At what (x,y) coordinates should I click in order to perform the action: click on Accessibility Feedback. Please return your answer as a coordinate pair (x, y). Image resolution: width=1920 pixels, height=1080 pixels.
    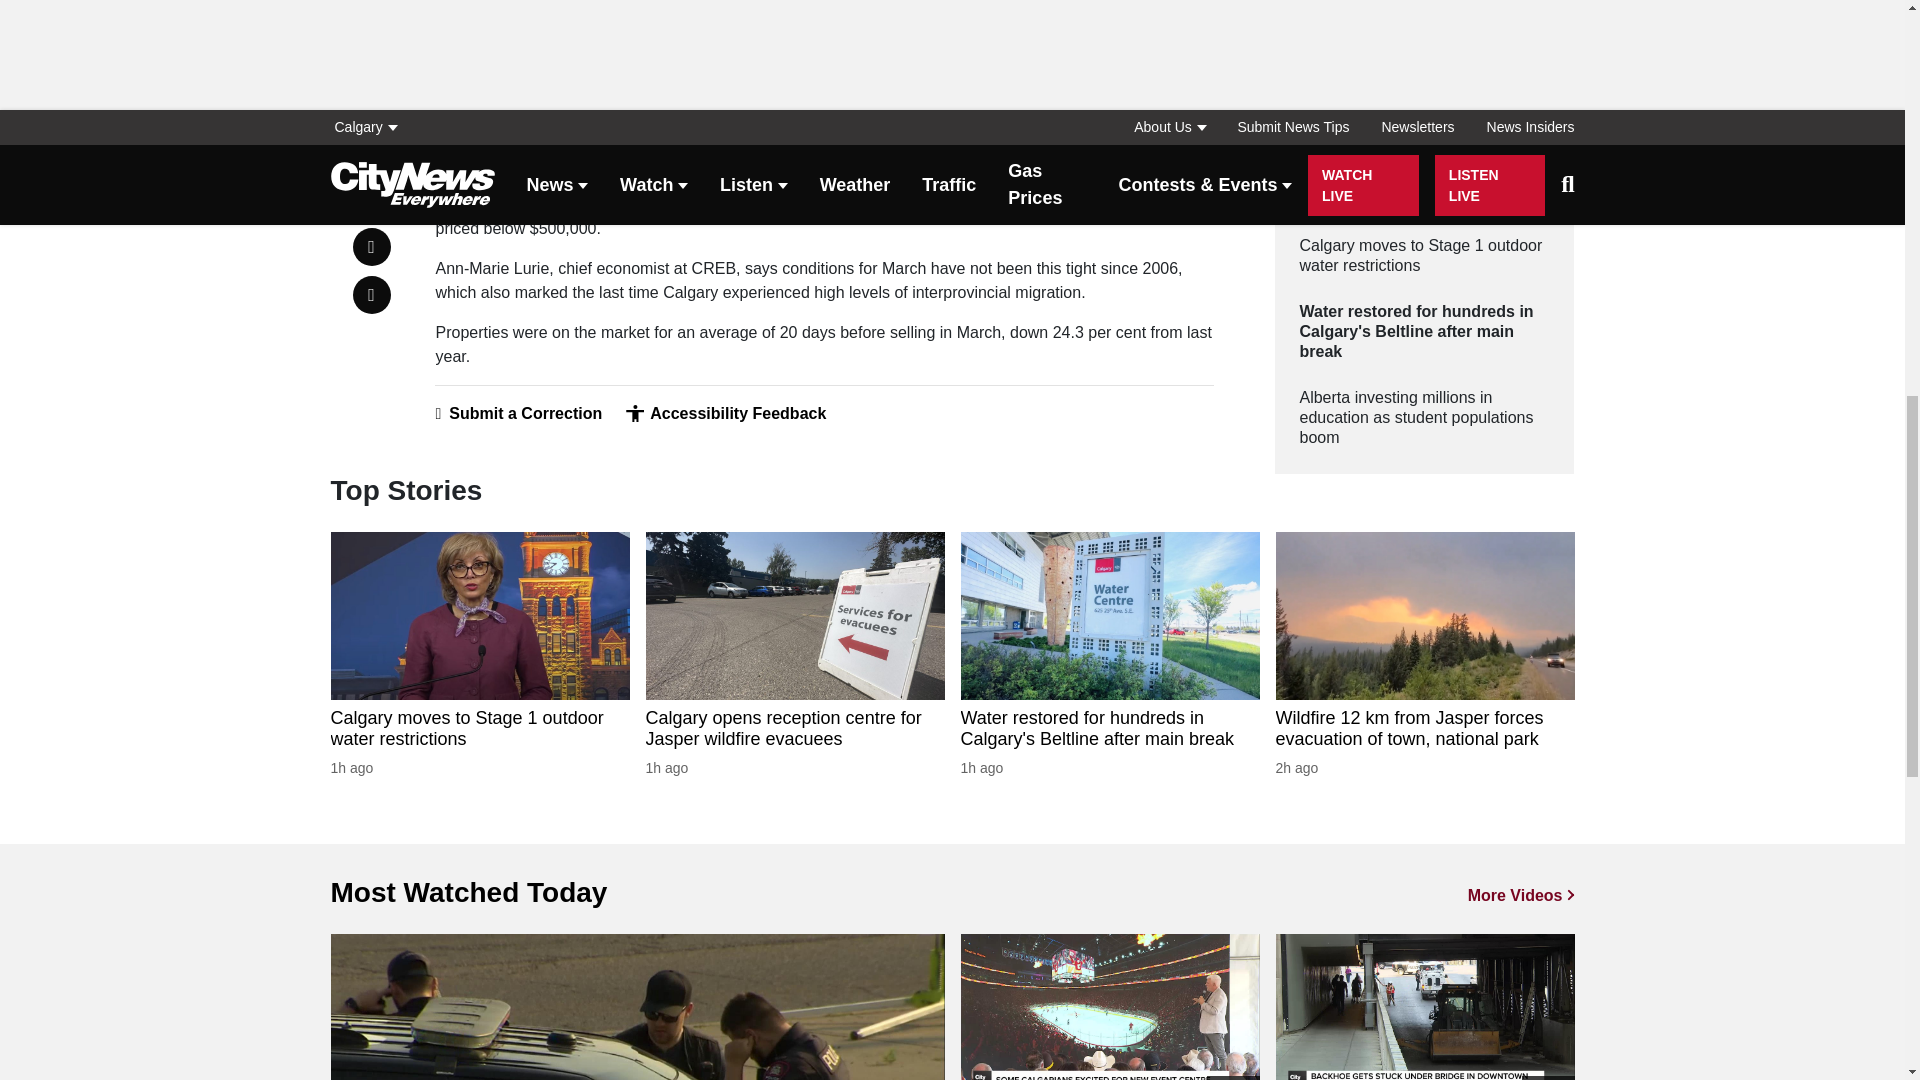
    Looking at the image, I should click on (725, 414).